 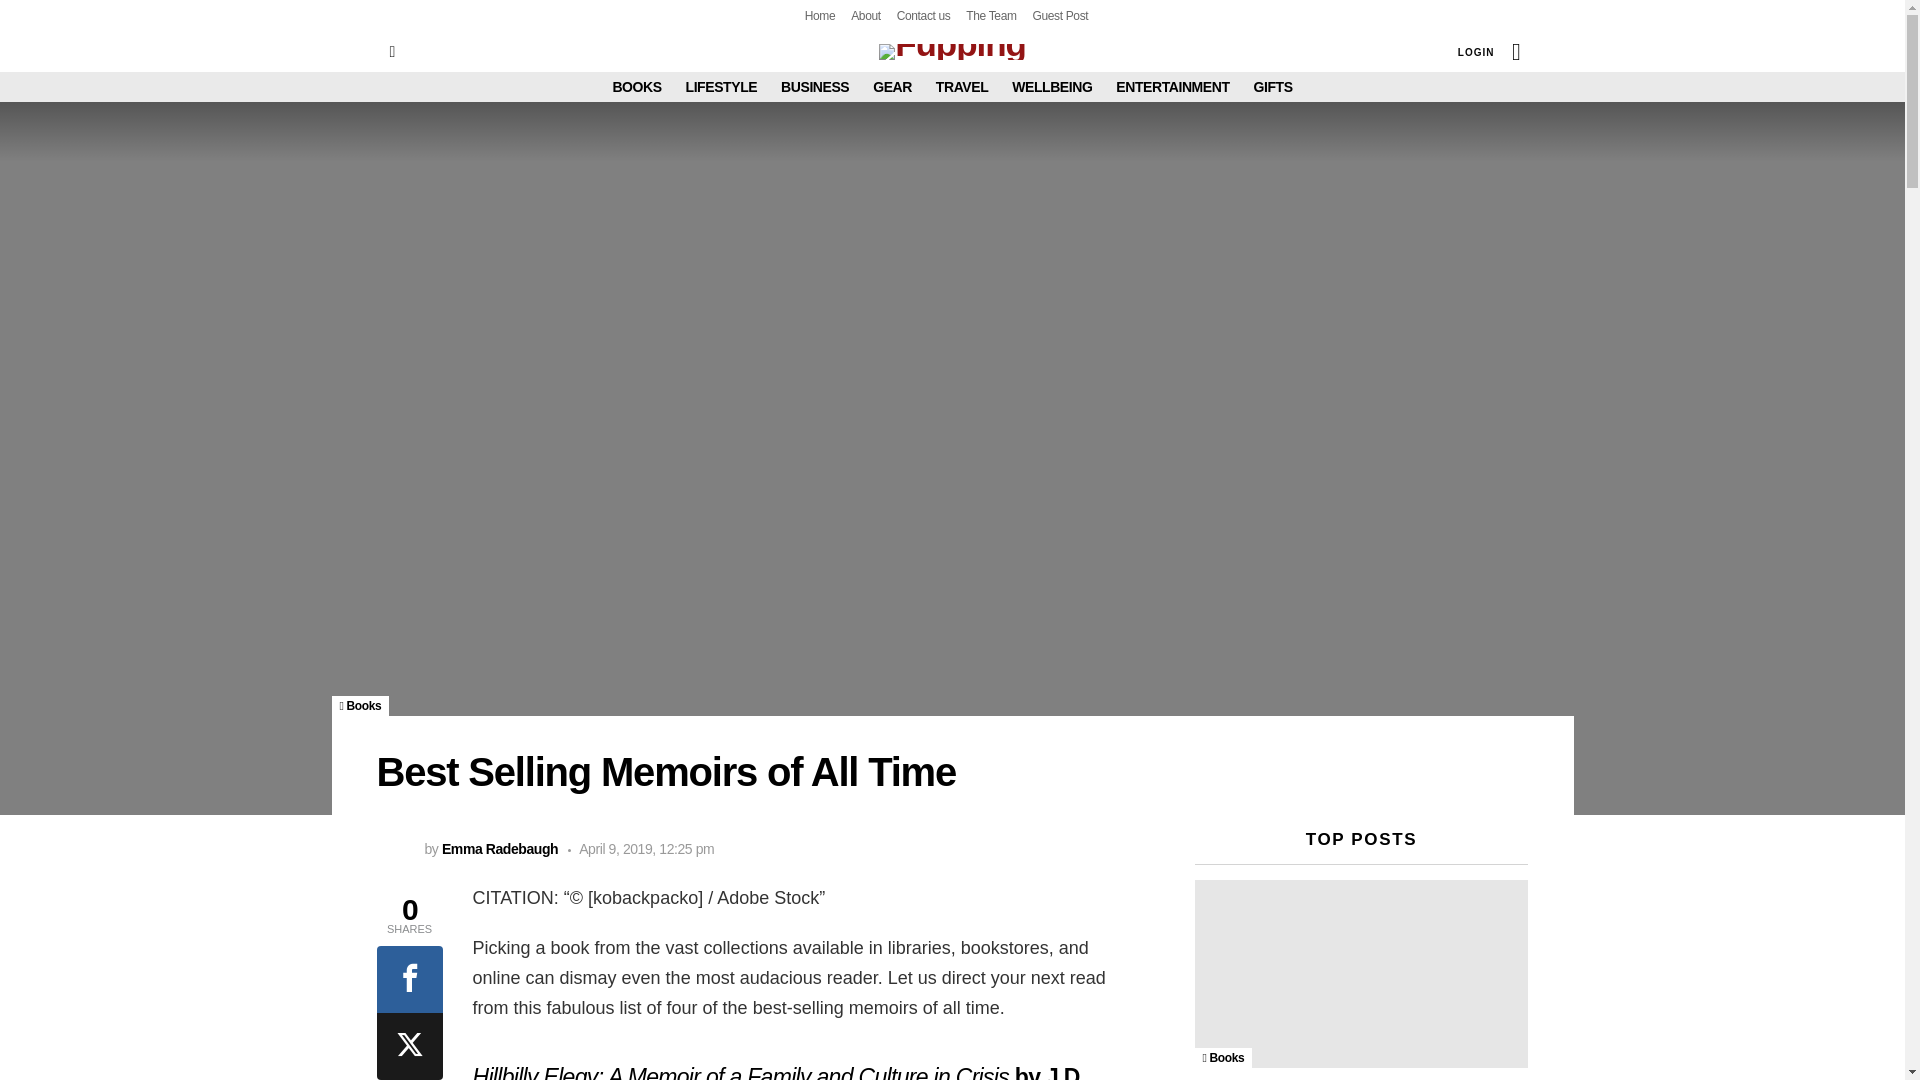 What do you see at coordinates (1052, 86) in the screenshot?
I see `WELLBEING` at bounding box center [1052, 86].